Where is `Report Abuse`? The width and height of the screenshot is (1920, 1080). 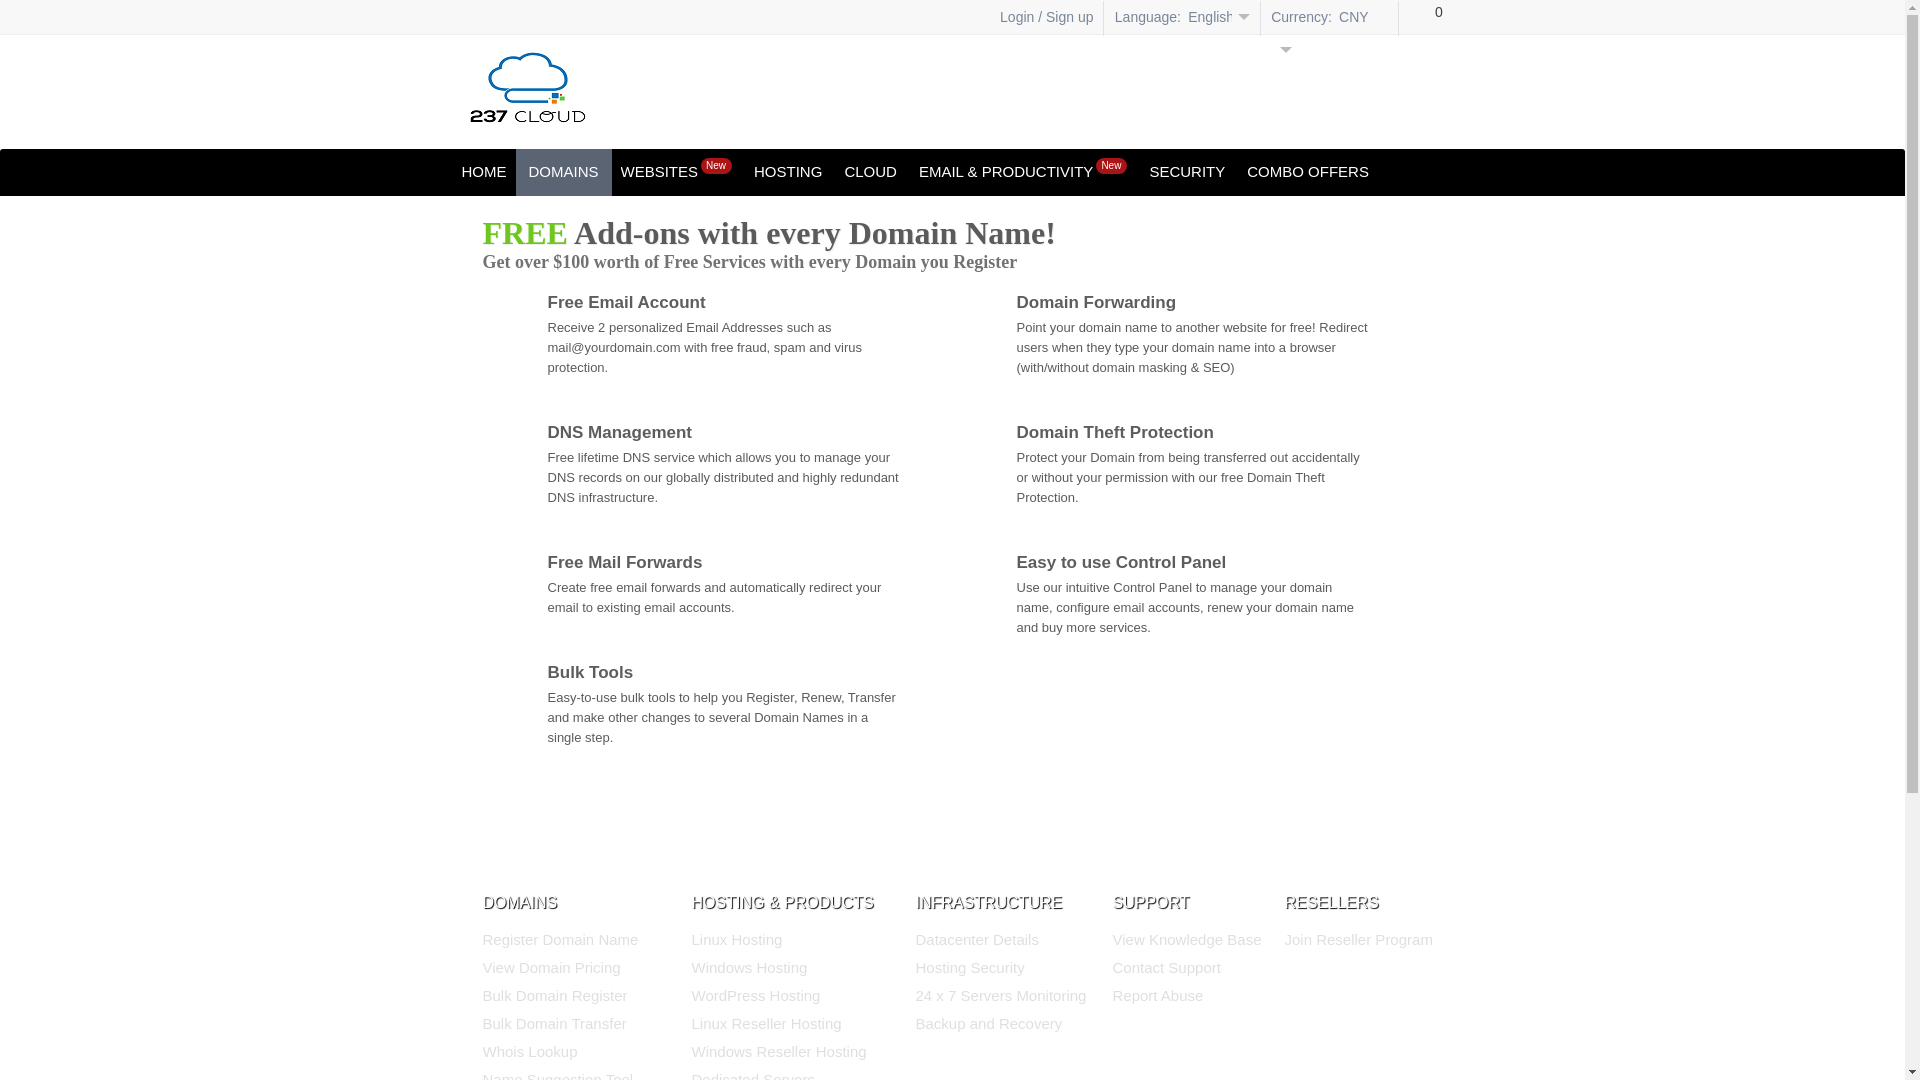
Report Abuse is located at coordinates (1158, 996).